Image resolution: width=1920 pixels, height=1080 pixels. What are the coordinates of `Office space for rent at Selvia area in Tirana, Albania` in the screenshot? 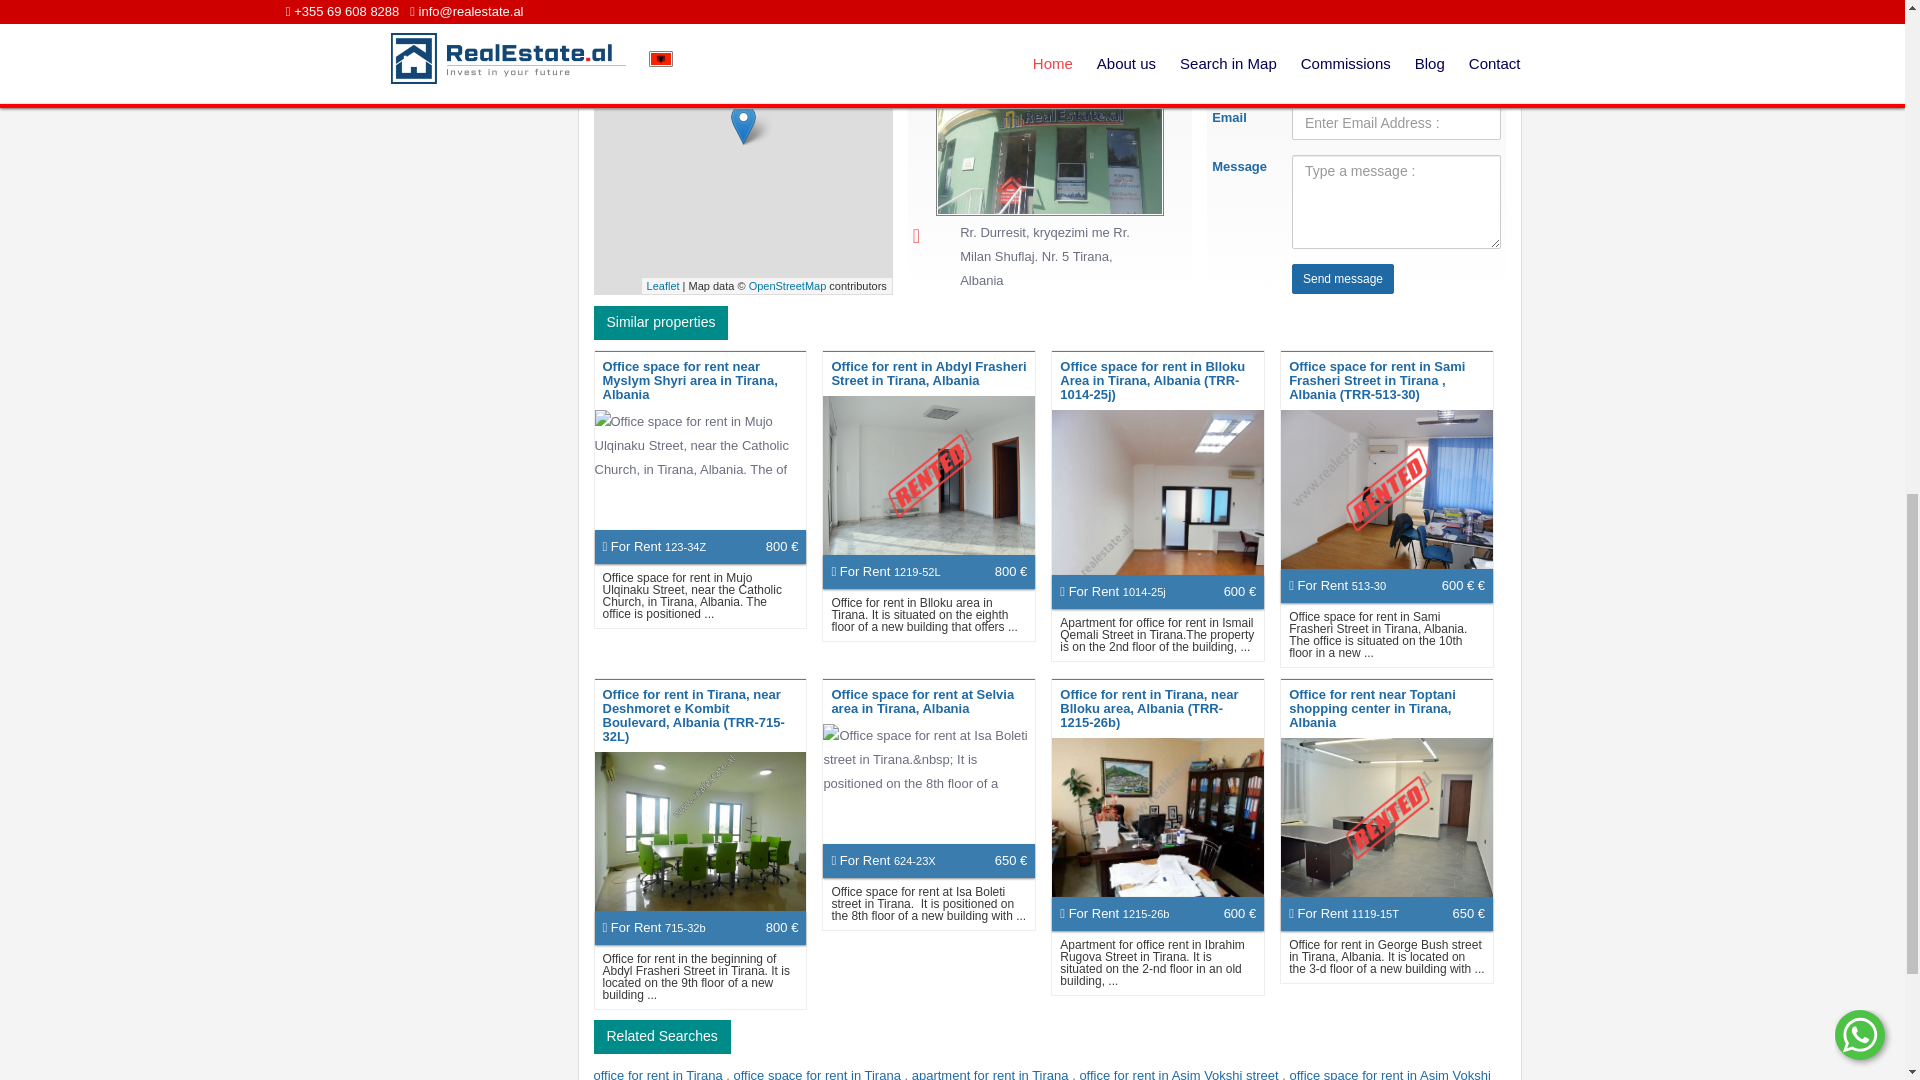 It's located at (922, 701).